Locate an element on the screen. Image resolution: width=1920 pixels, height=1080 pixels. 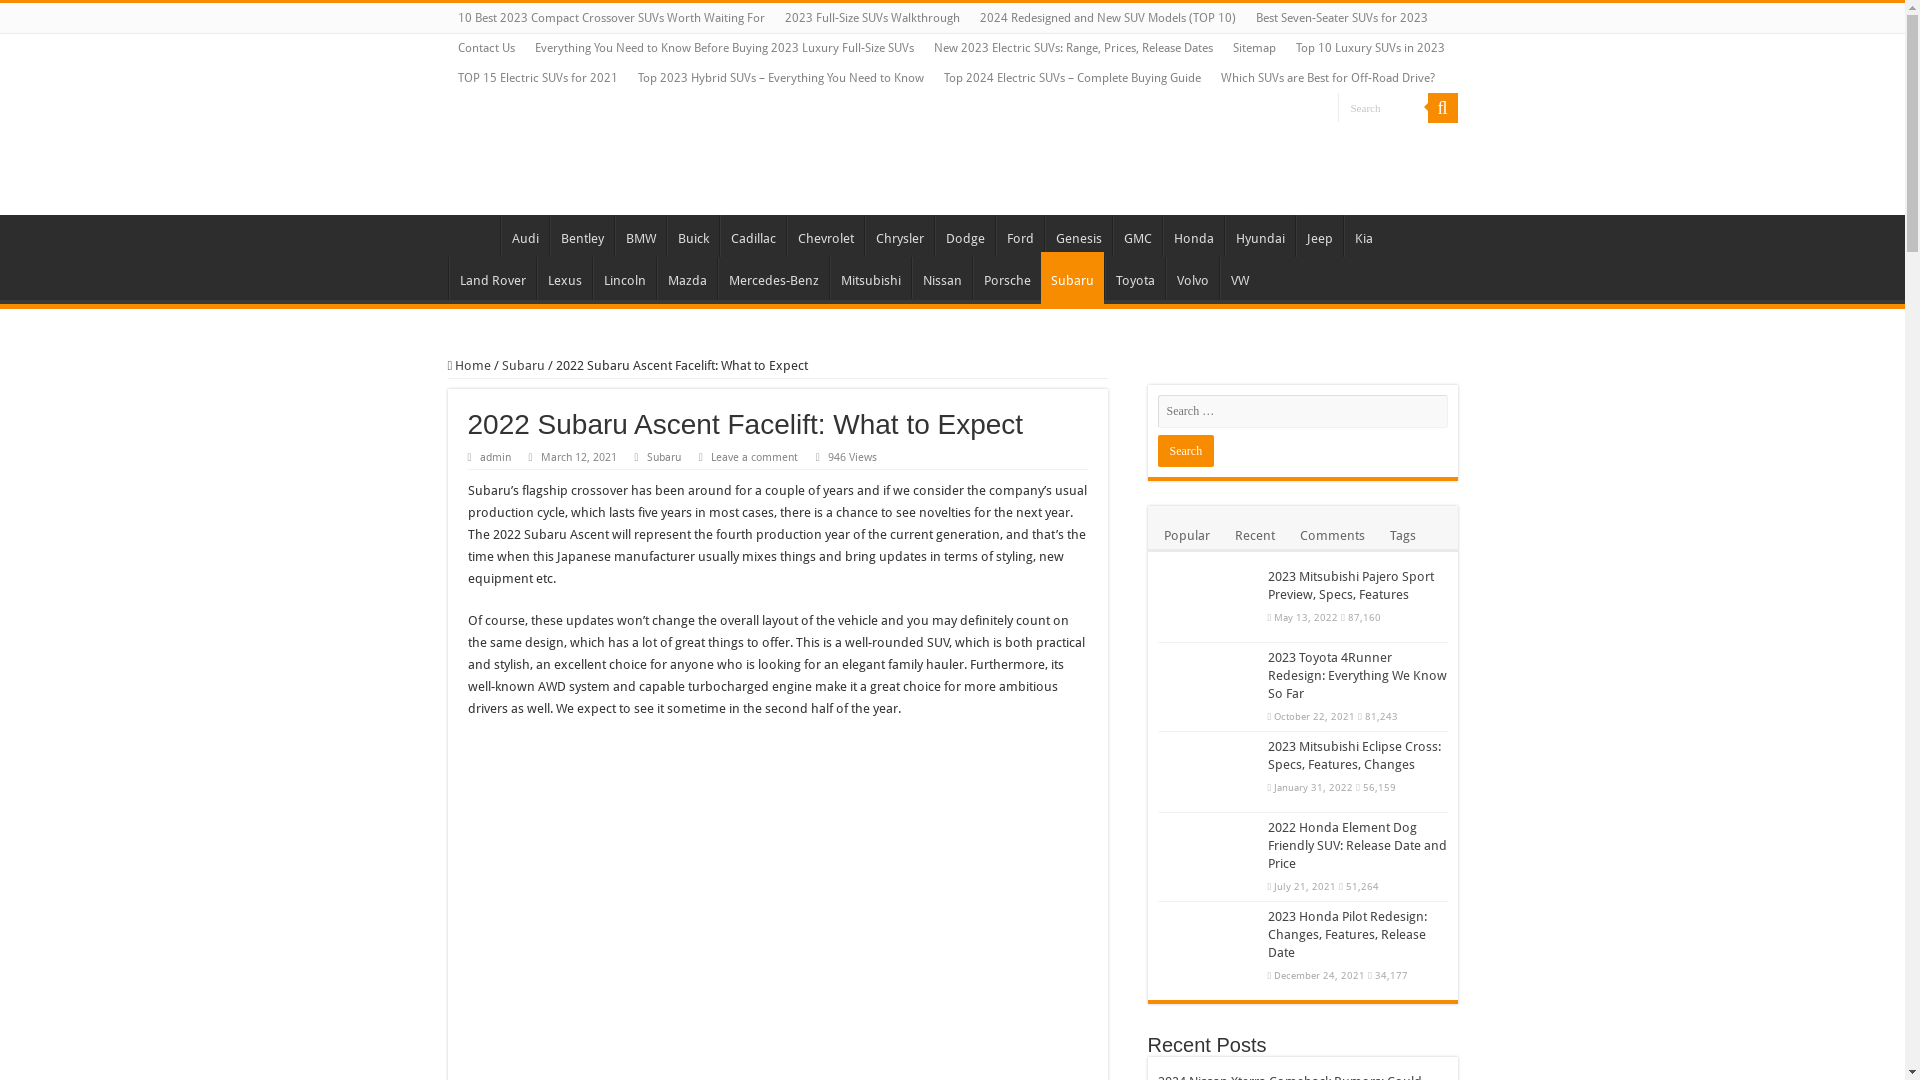
2023 Mitsubishi Pajero Sport Preview, Specs, Features is located at coordinates (1351, 586).